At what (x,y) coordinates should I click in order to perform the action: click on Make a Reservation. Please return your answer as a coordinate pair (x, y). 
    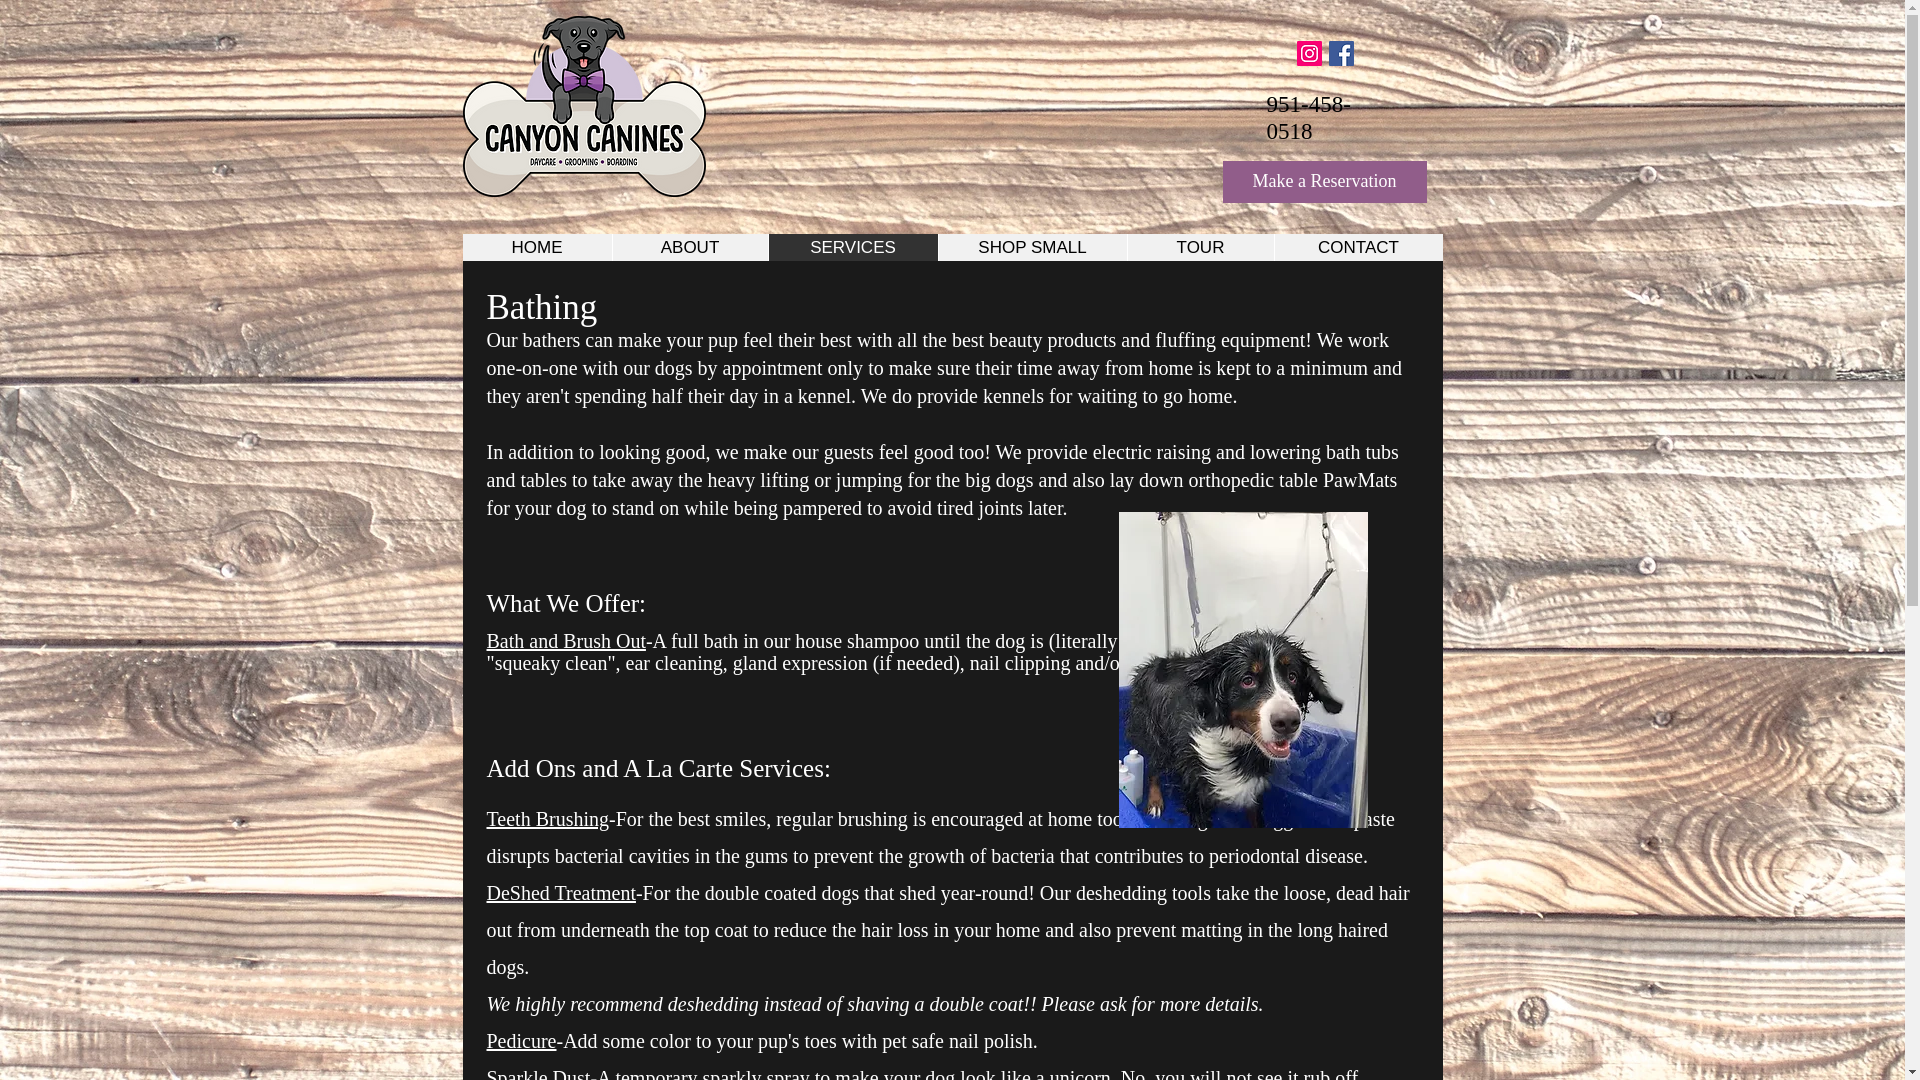
    Looking at the image, I should click on (1324, 182).